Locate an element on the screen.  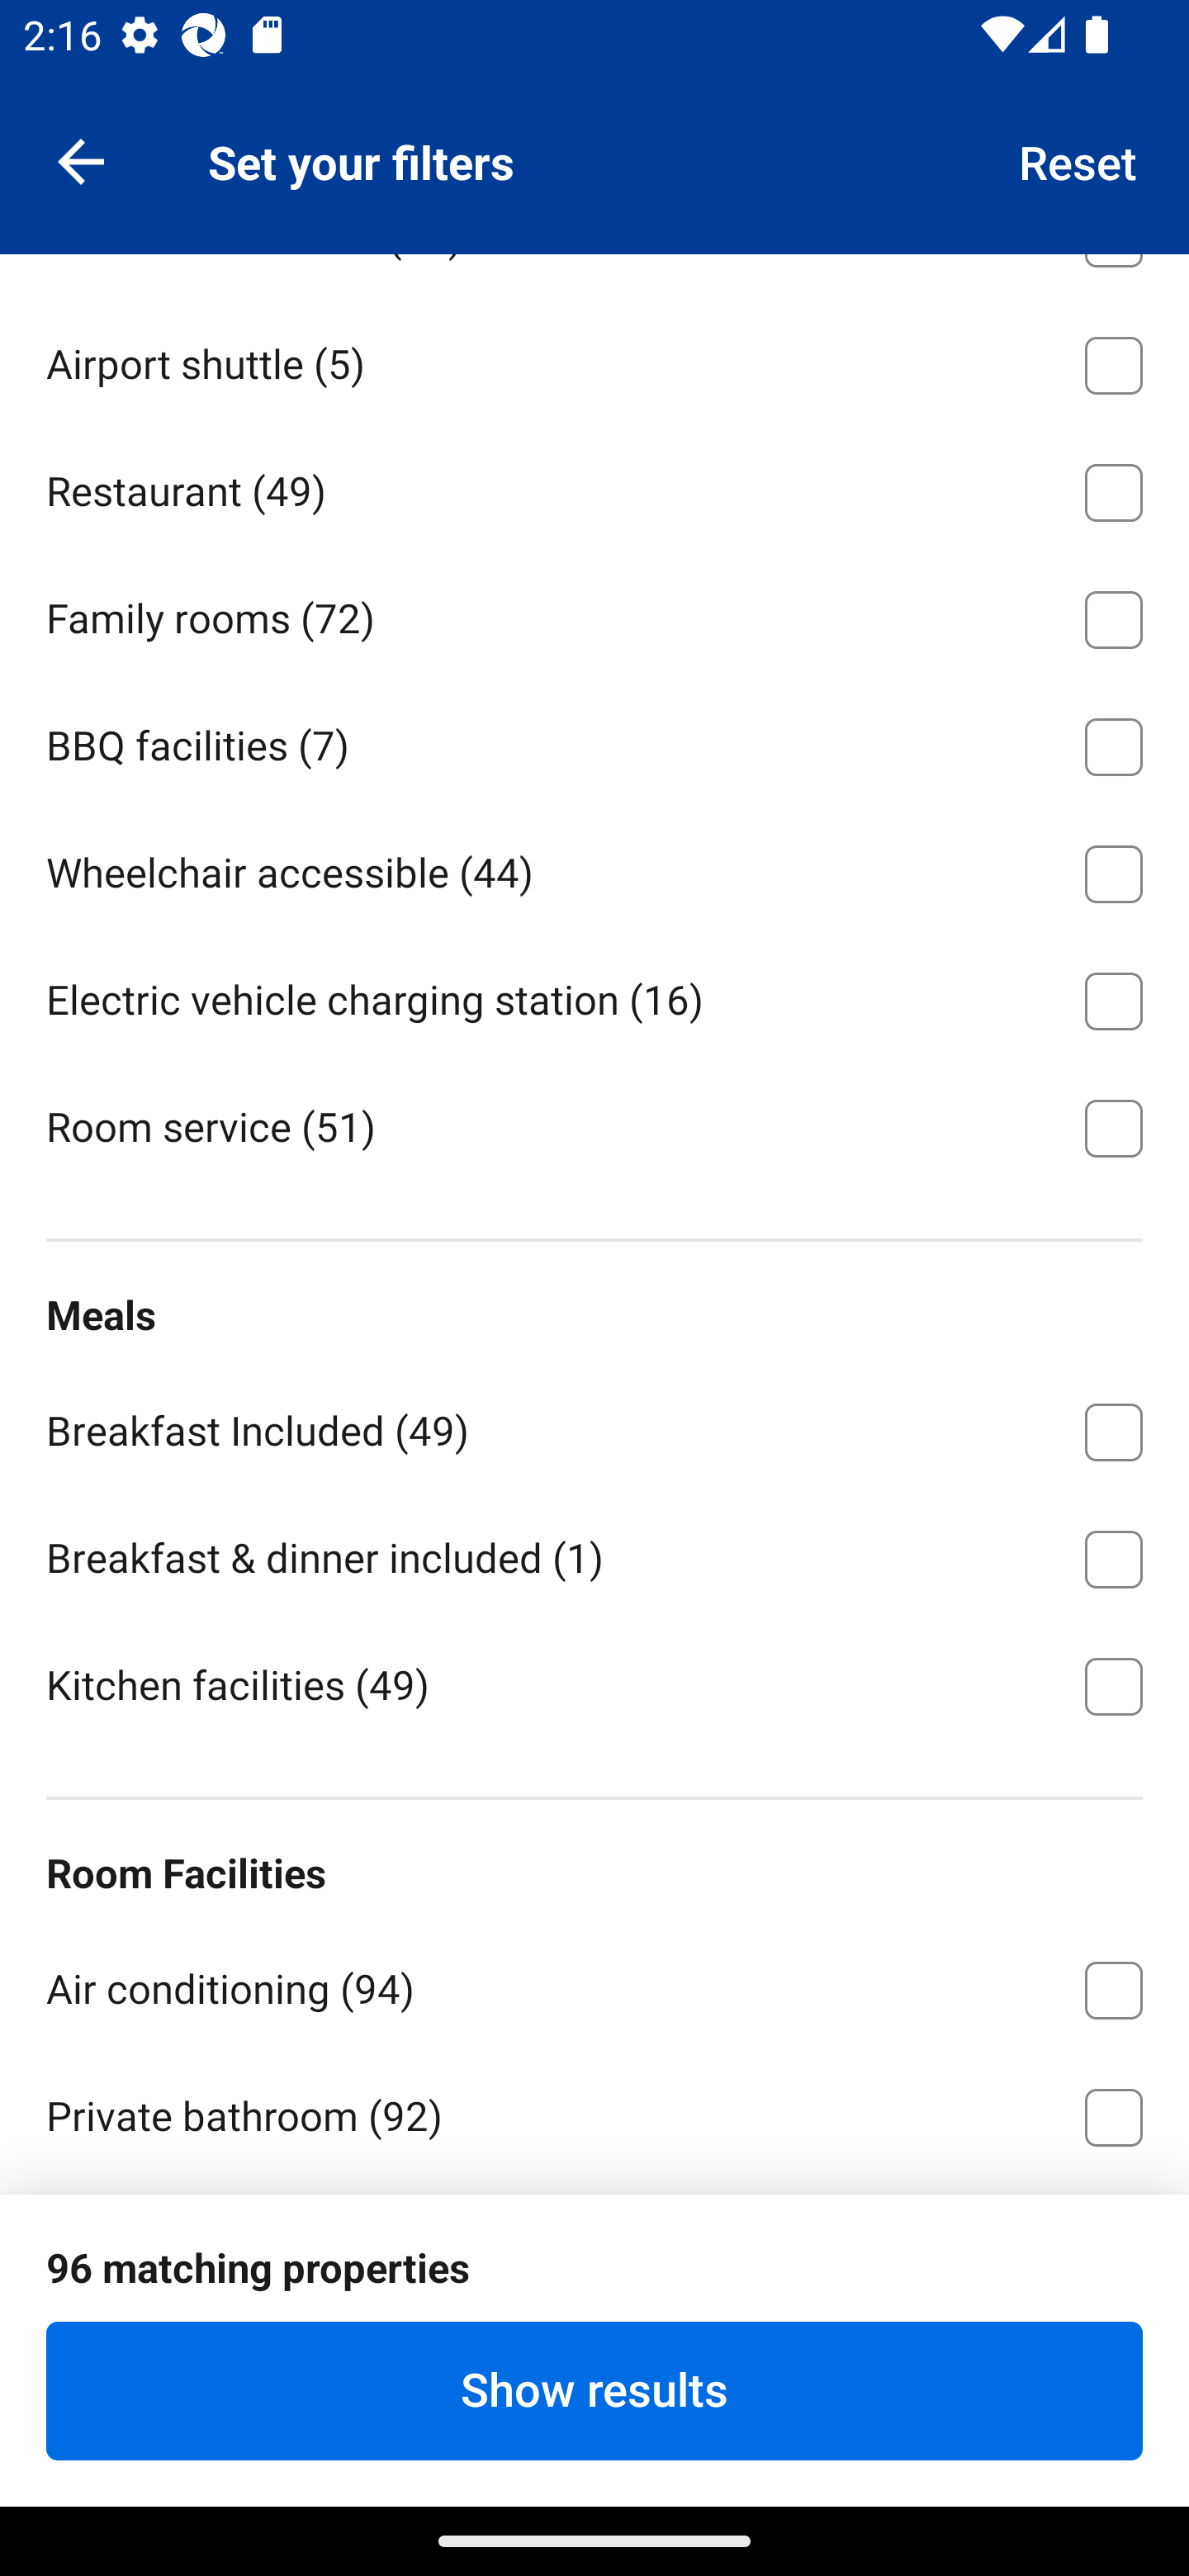
Wheelchair accessible ⁦(44) is located at coordinates (594, 868).